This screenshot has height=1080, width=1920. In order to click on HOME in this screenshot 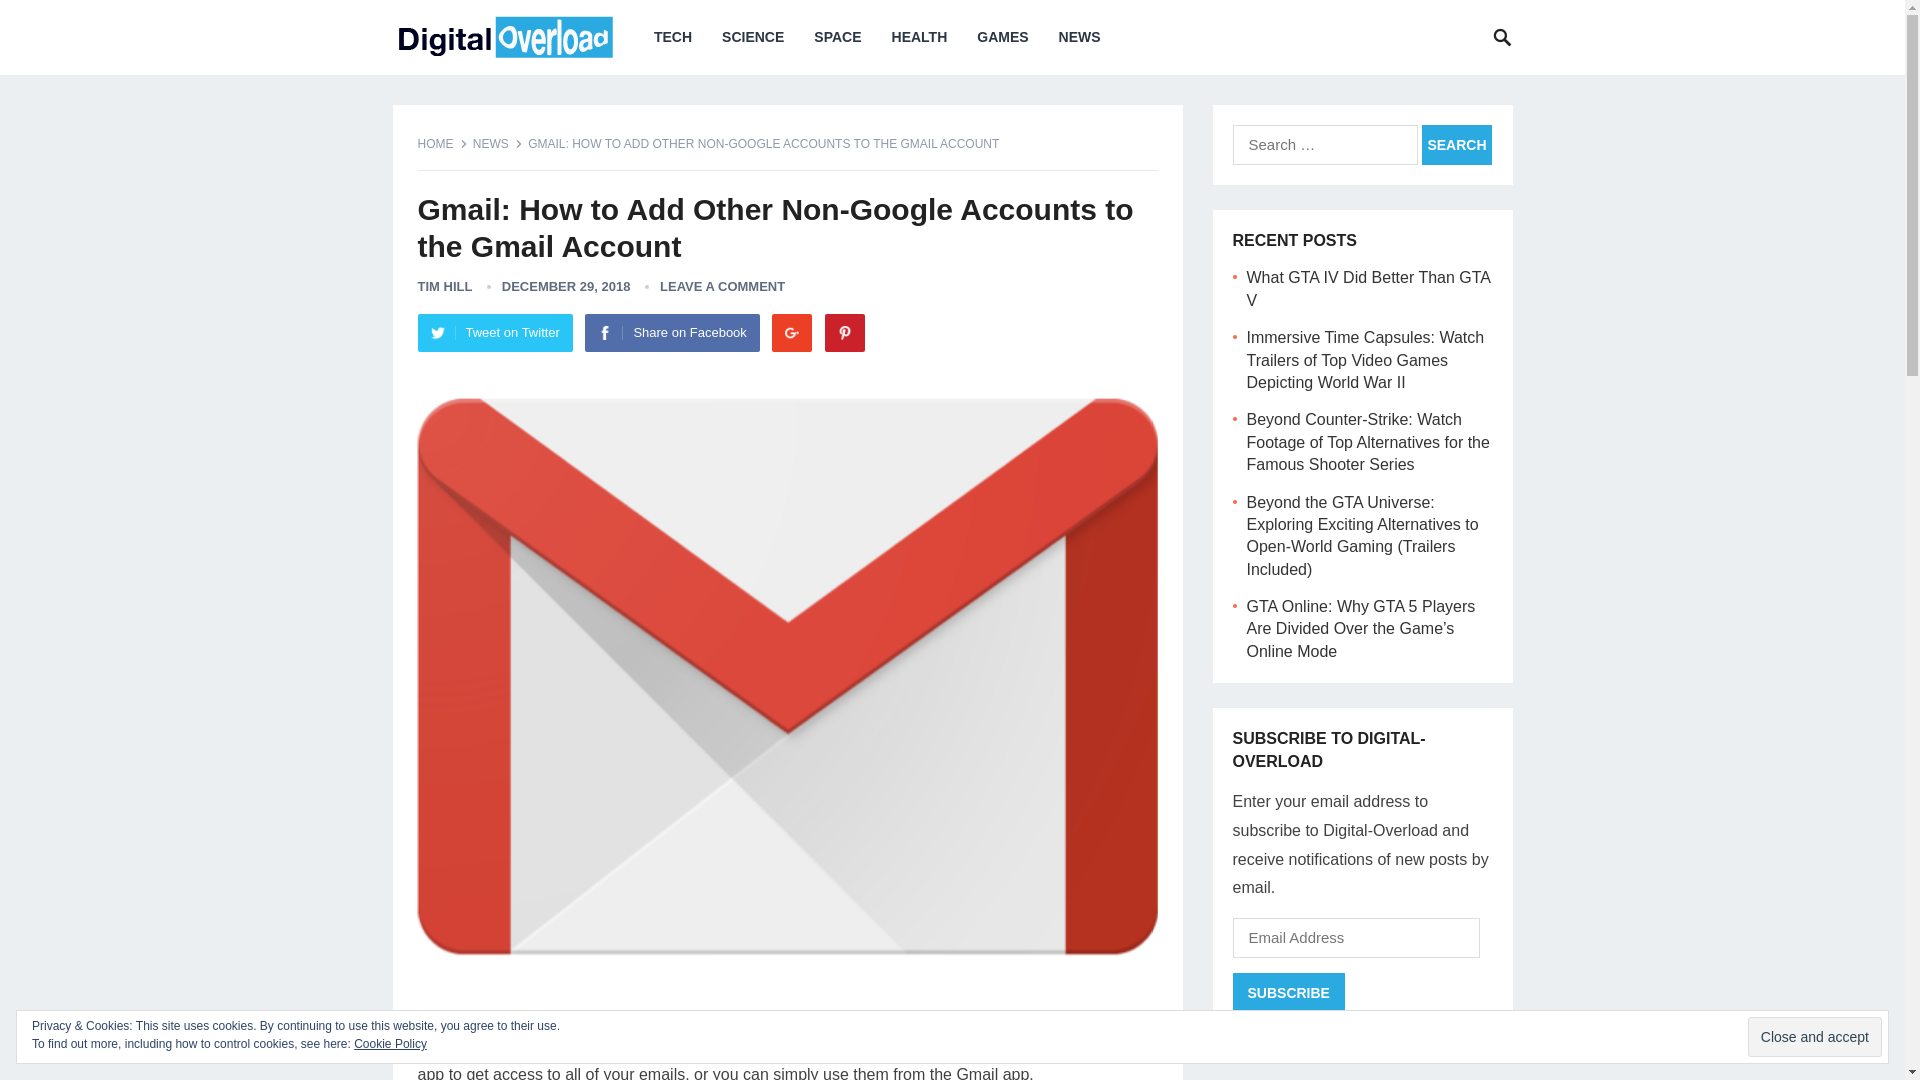, I will do `click(443, 144)`.